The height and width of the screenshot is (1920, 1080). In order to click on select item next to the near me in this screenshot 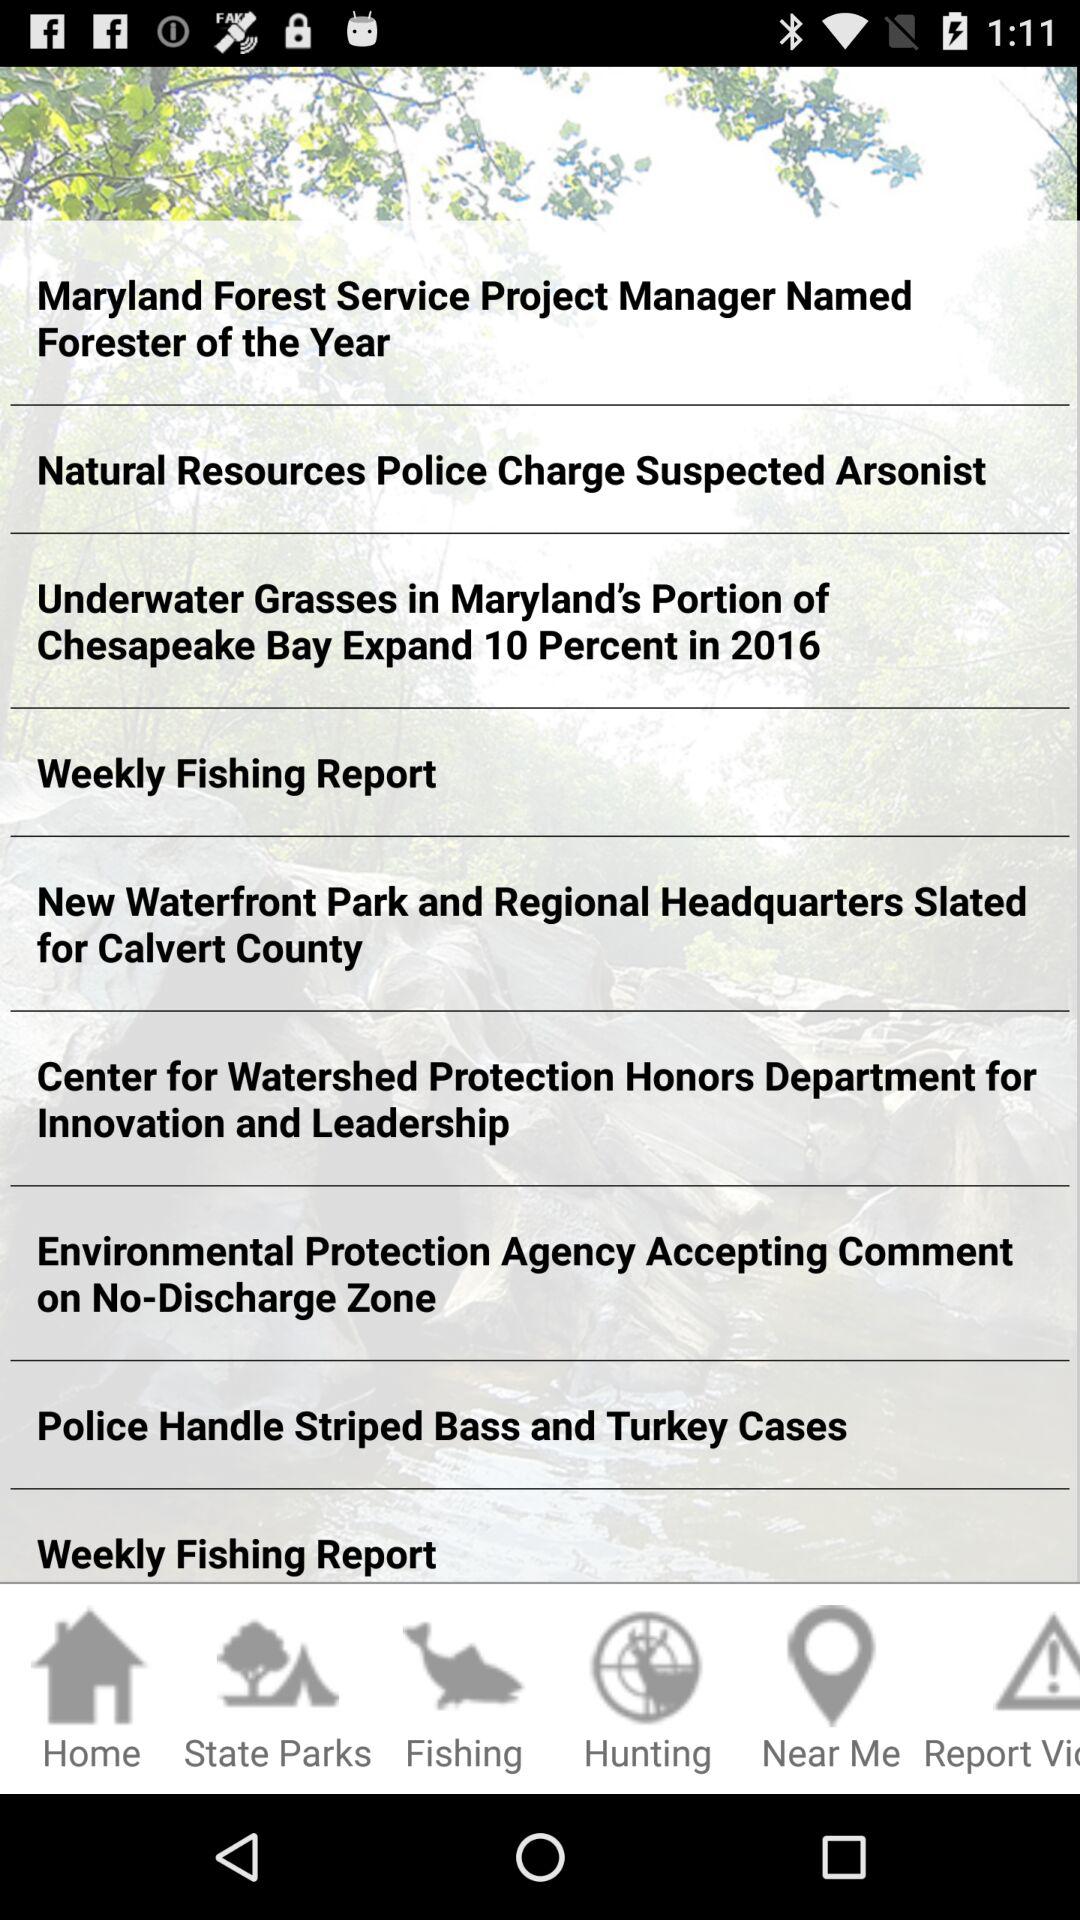, I will do `click(647, 1690)`.